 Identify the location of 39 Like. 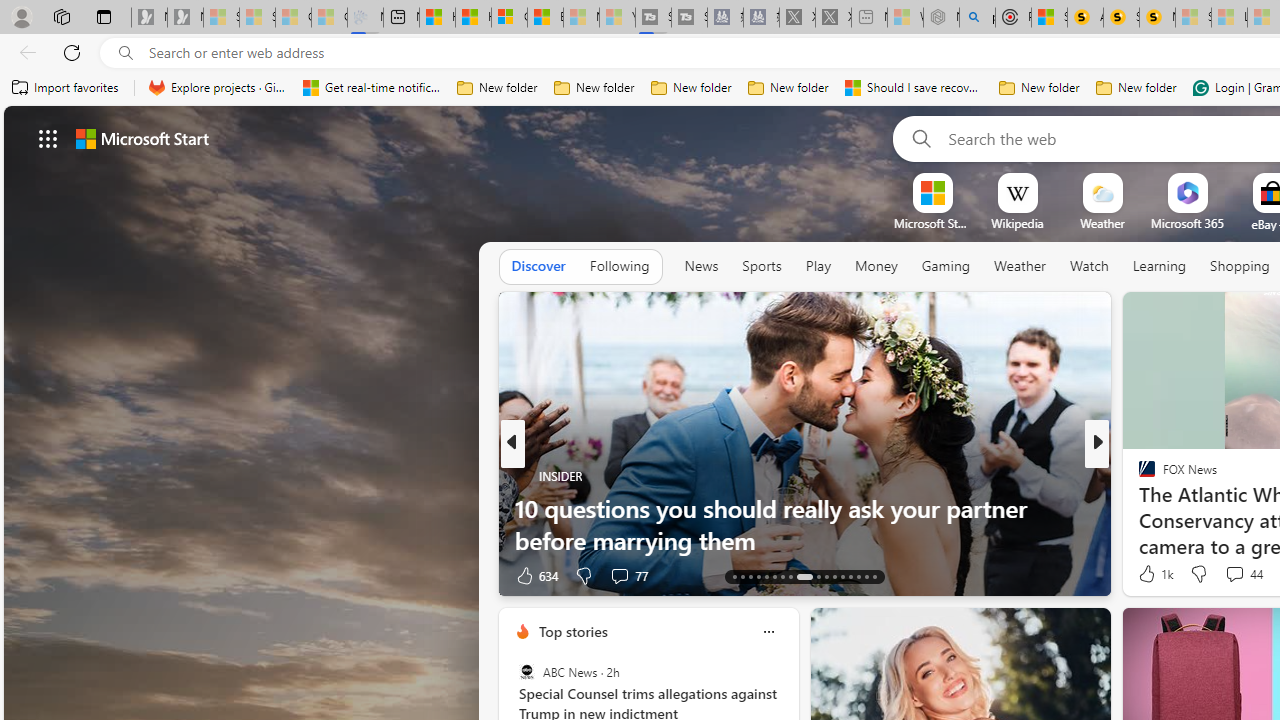
(1149, 574).